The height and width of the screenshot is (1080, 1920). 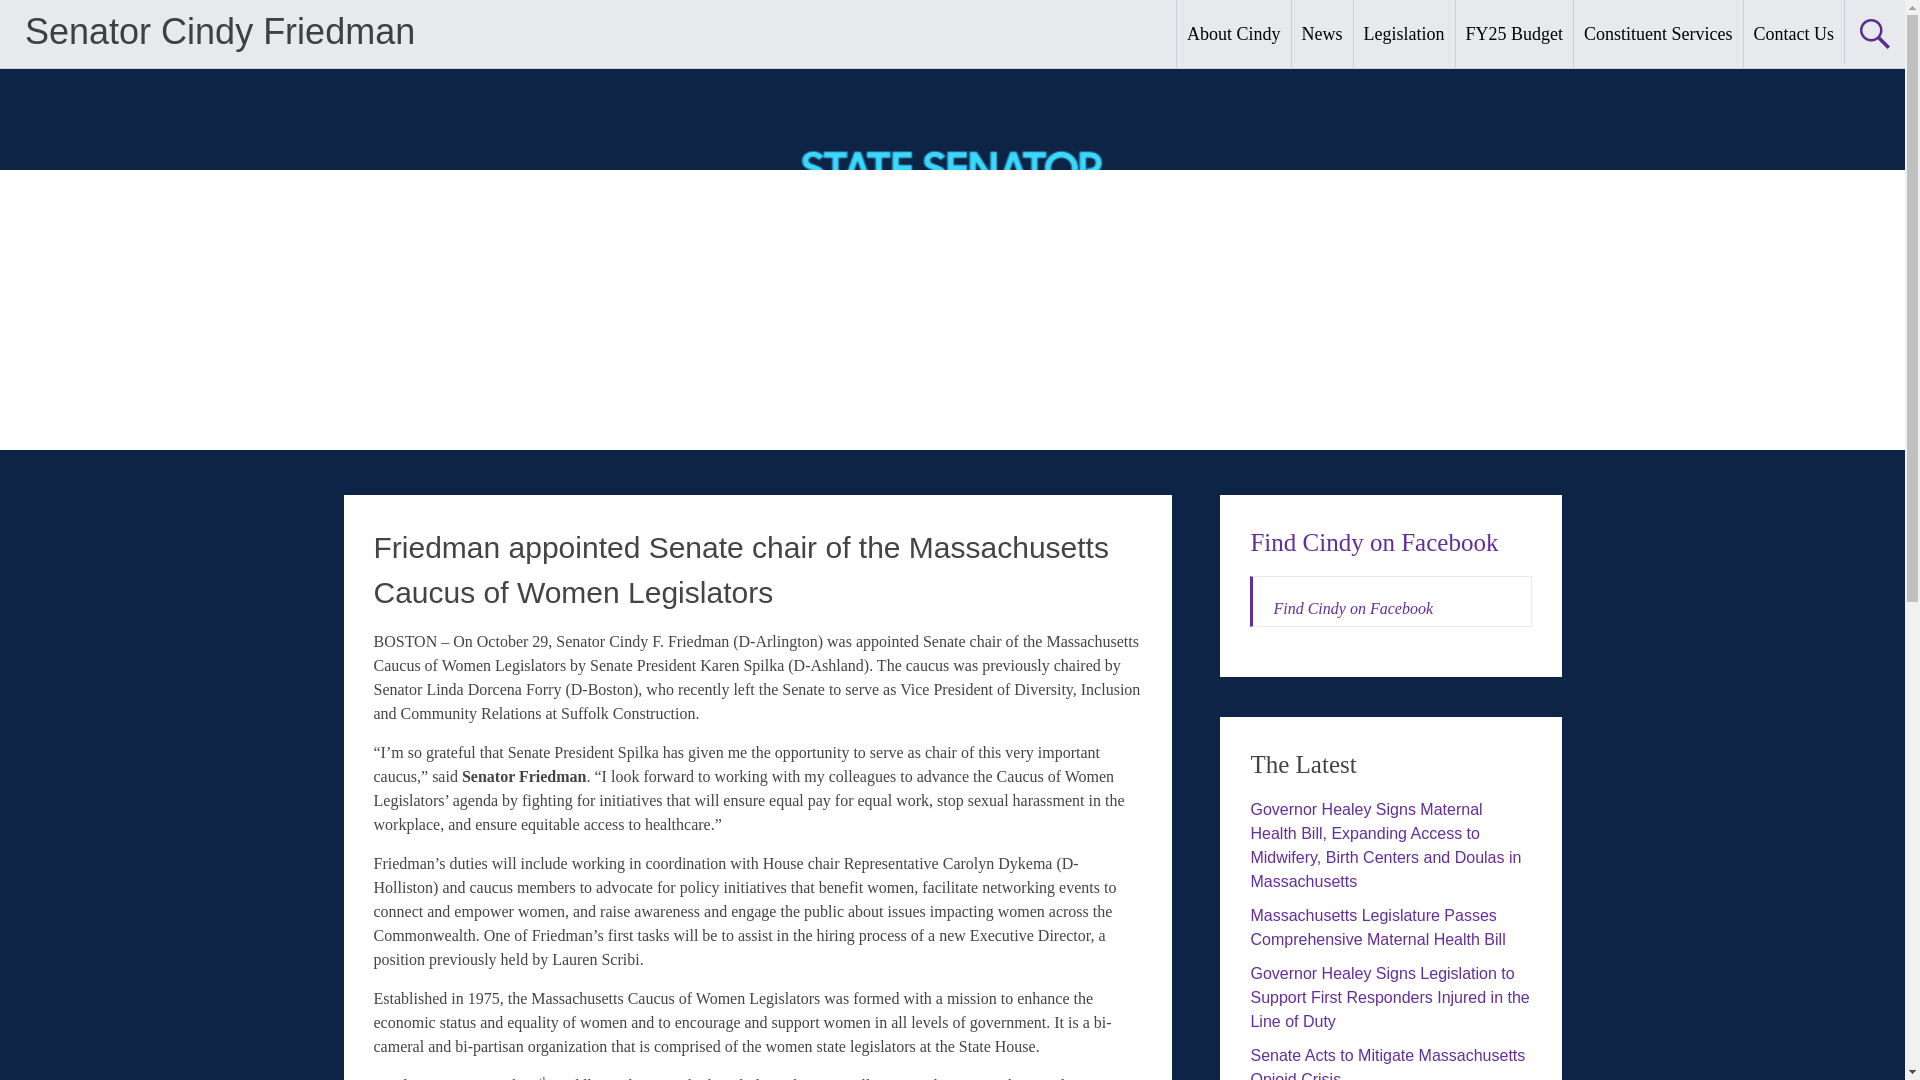 What do you see at coordinates (1794, 34) in the screenshot?
I see `Contact Us` at bounding box center [1794, 34].